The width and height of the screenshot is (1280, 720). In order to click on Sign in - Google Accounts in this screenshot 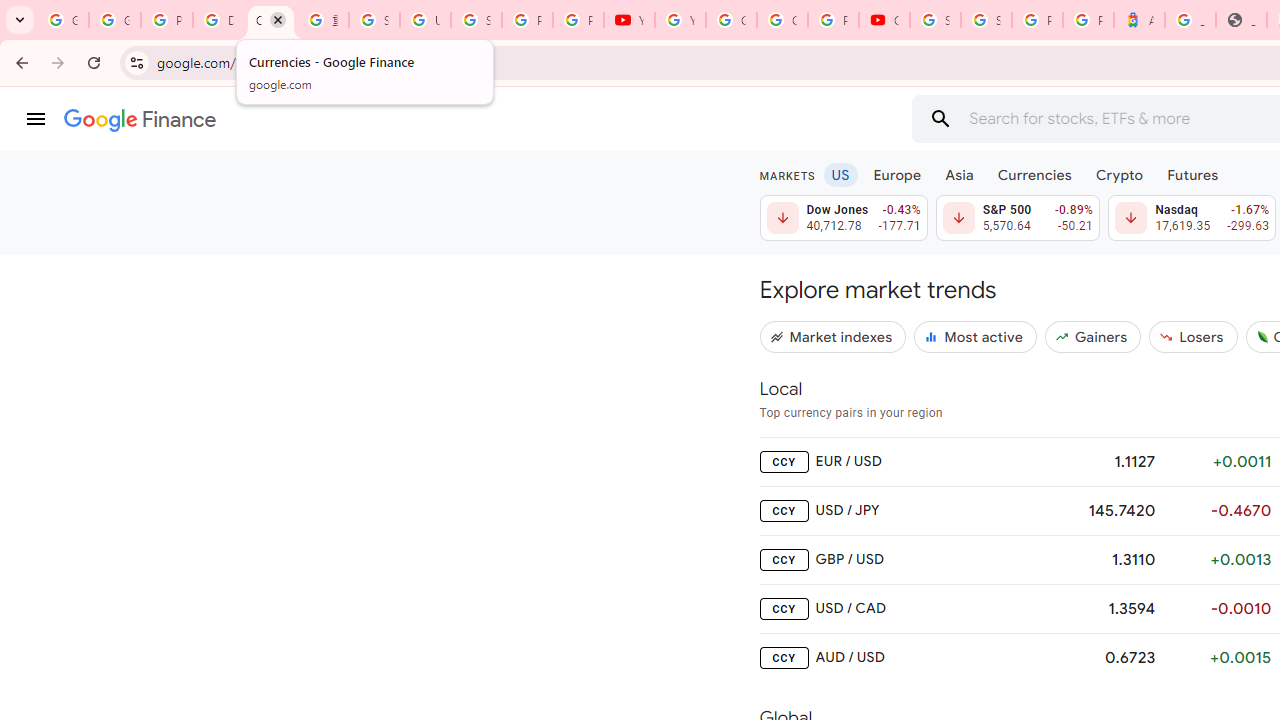, I will do `click(476, 20)`.